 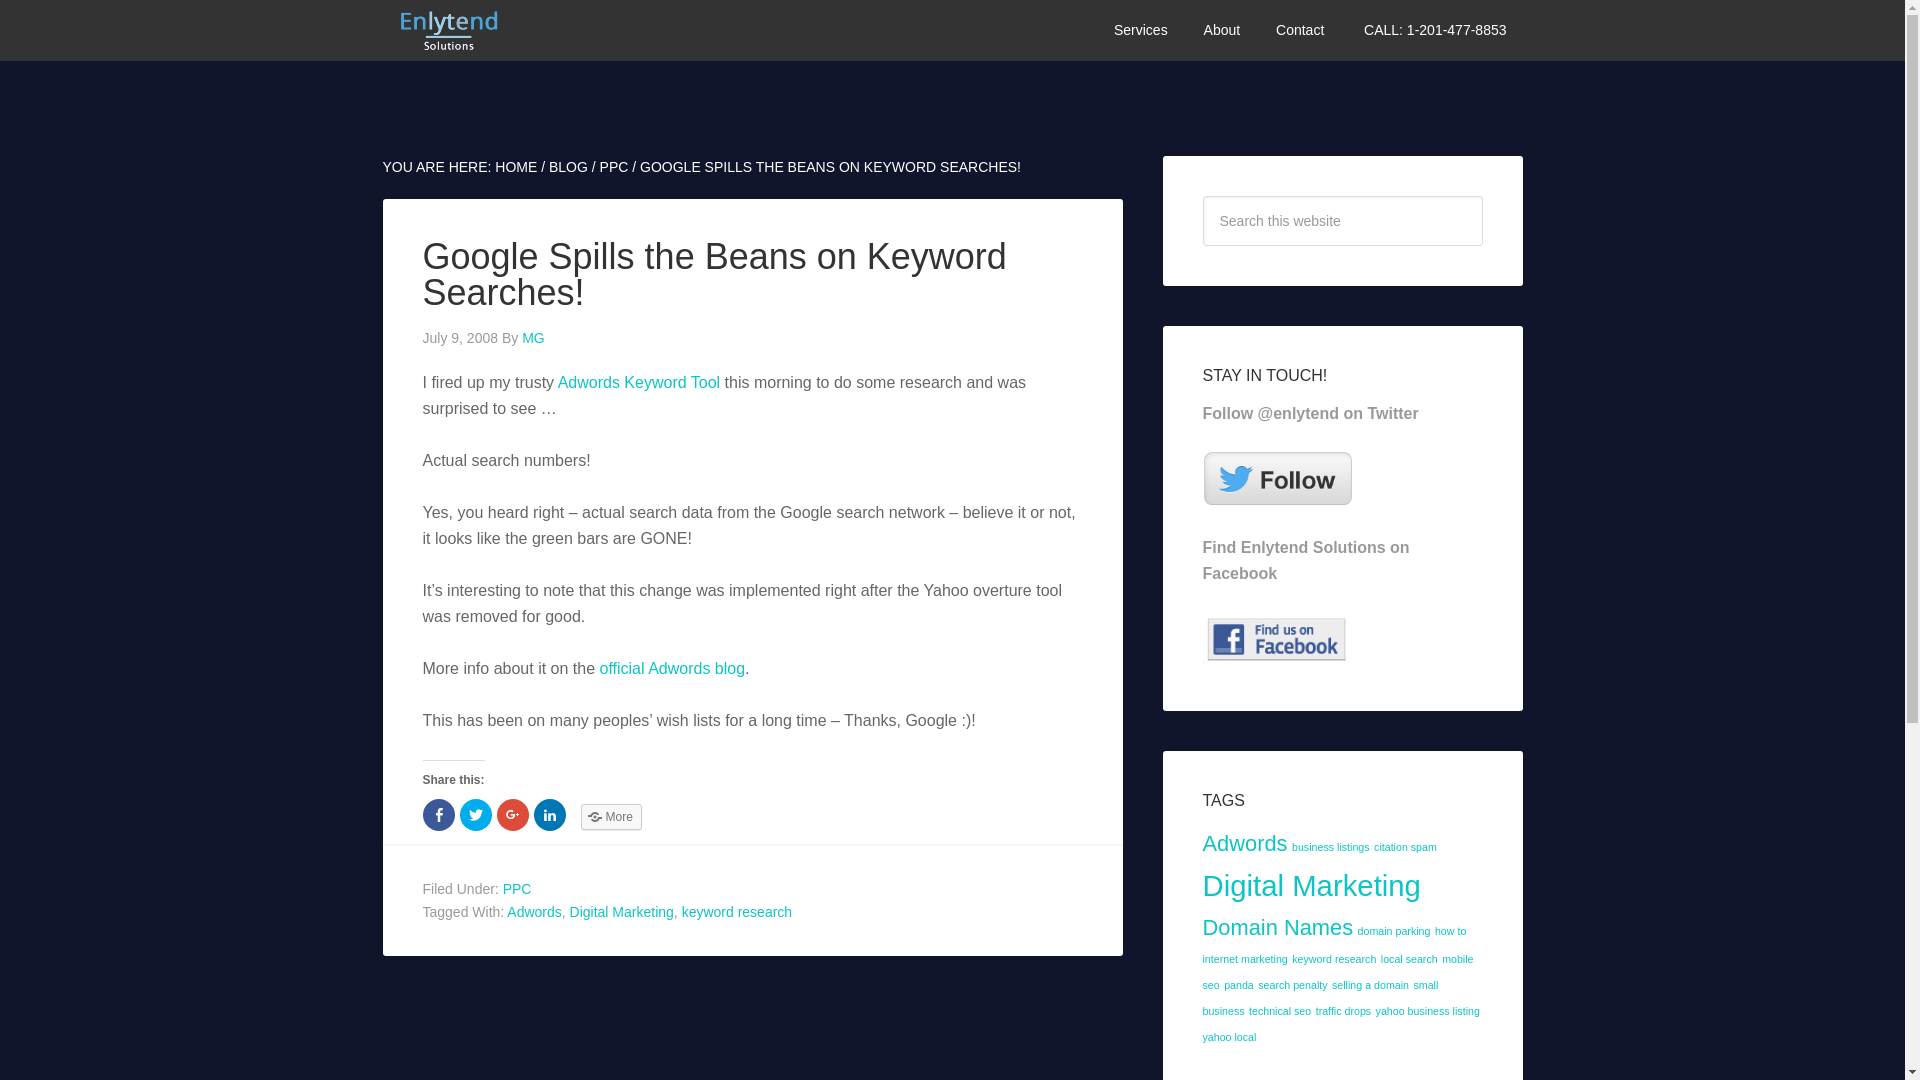 What do you see at coordinates (550, 814) in the screenshot?
I see `Click to share on LinkedIn` at bounding box center [550, 814].